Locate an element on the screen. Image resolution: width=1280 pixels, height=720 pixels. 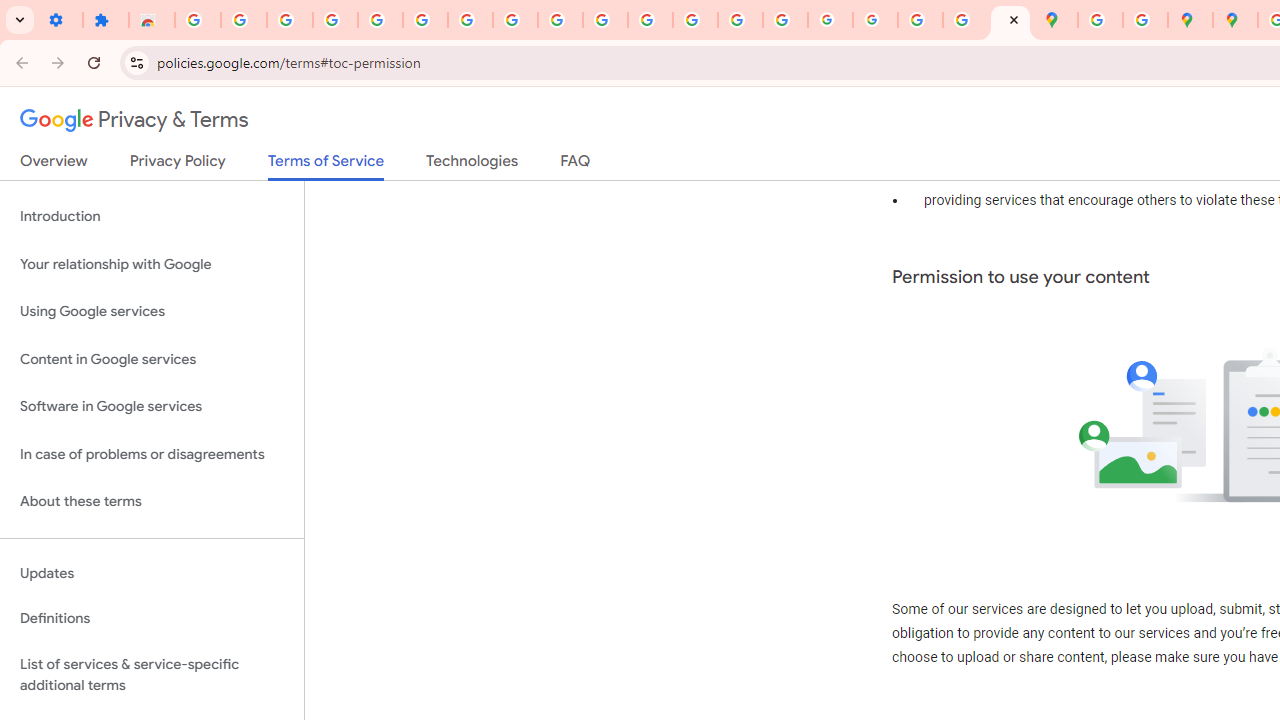
Extensions is located at coordinates (106, 20).